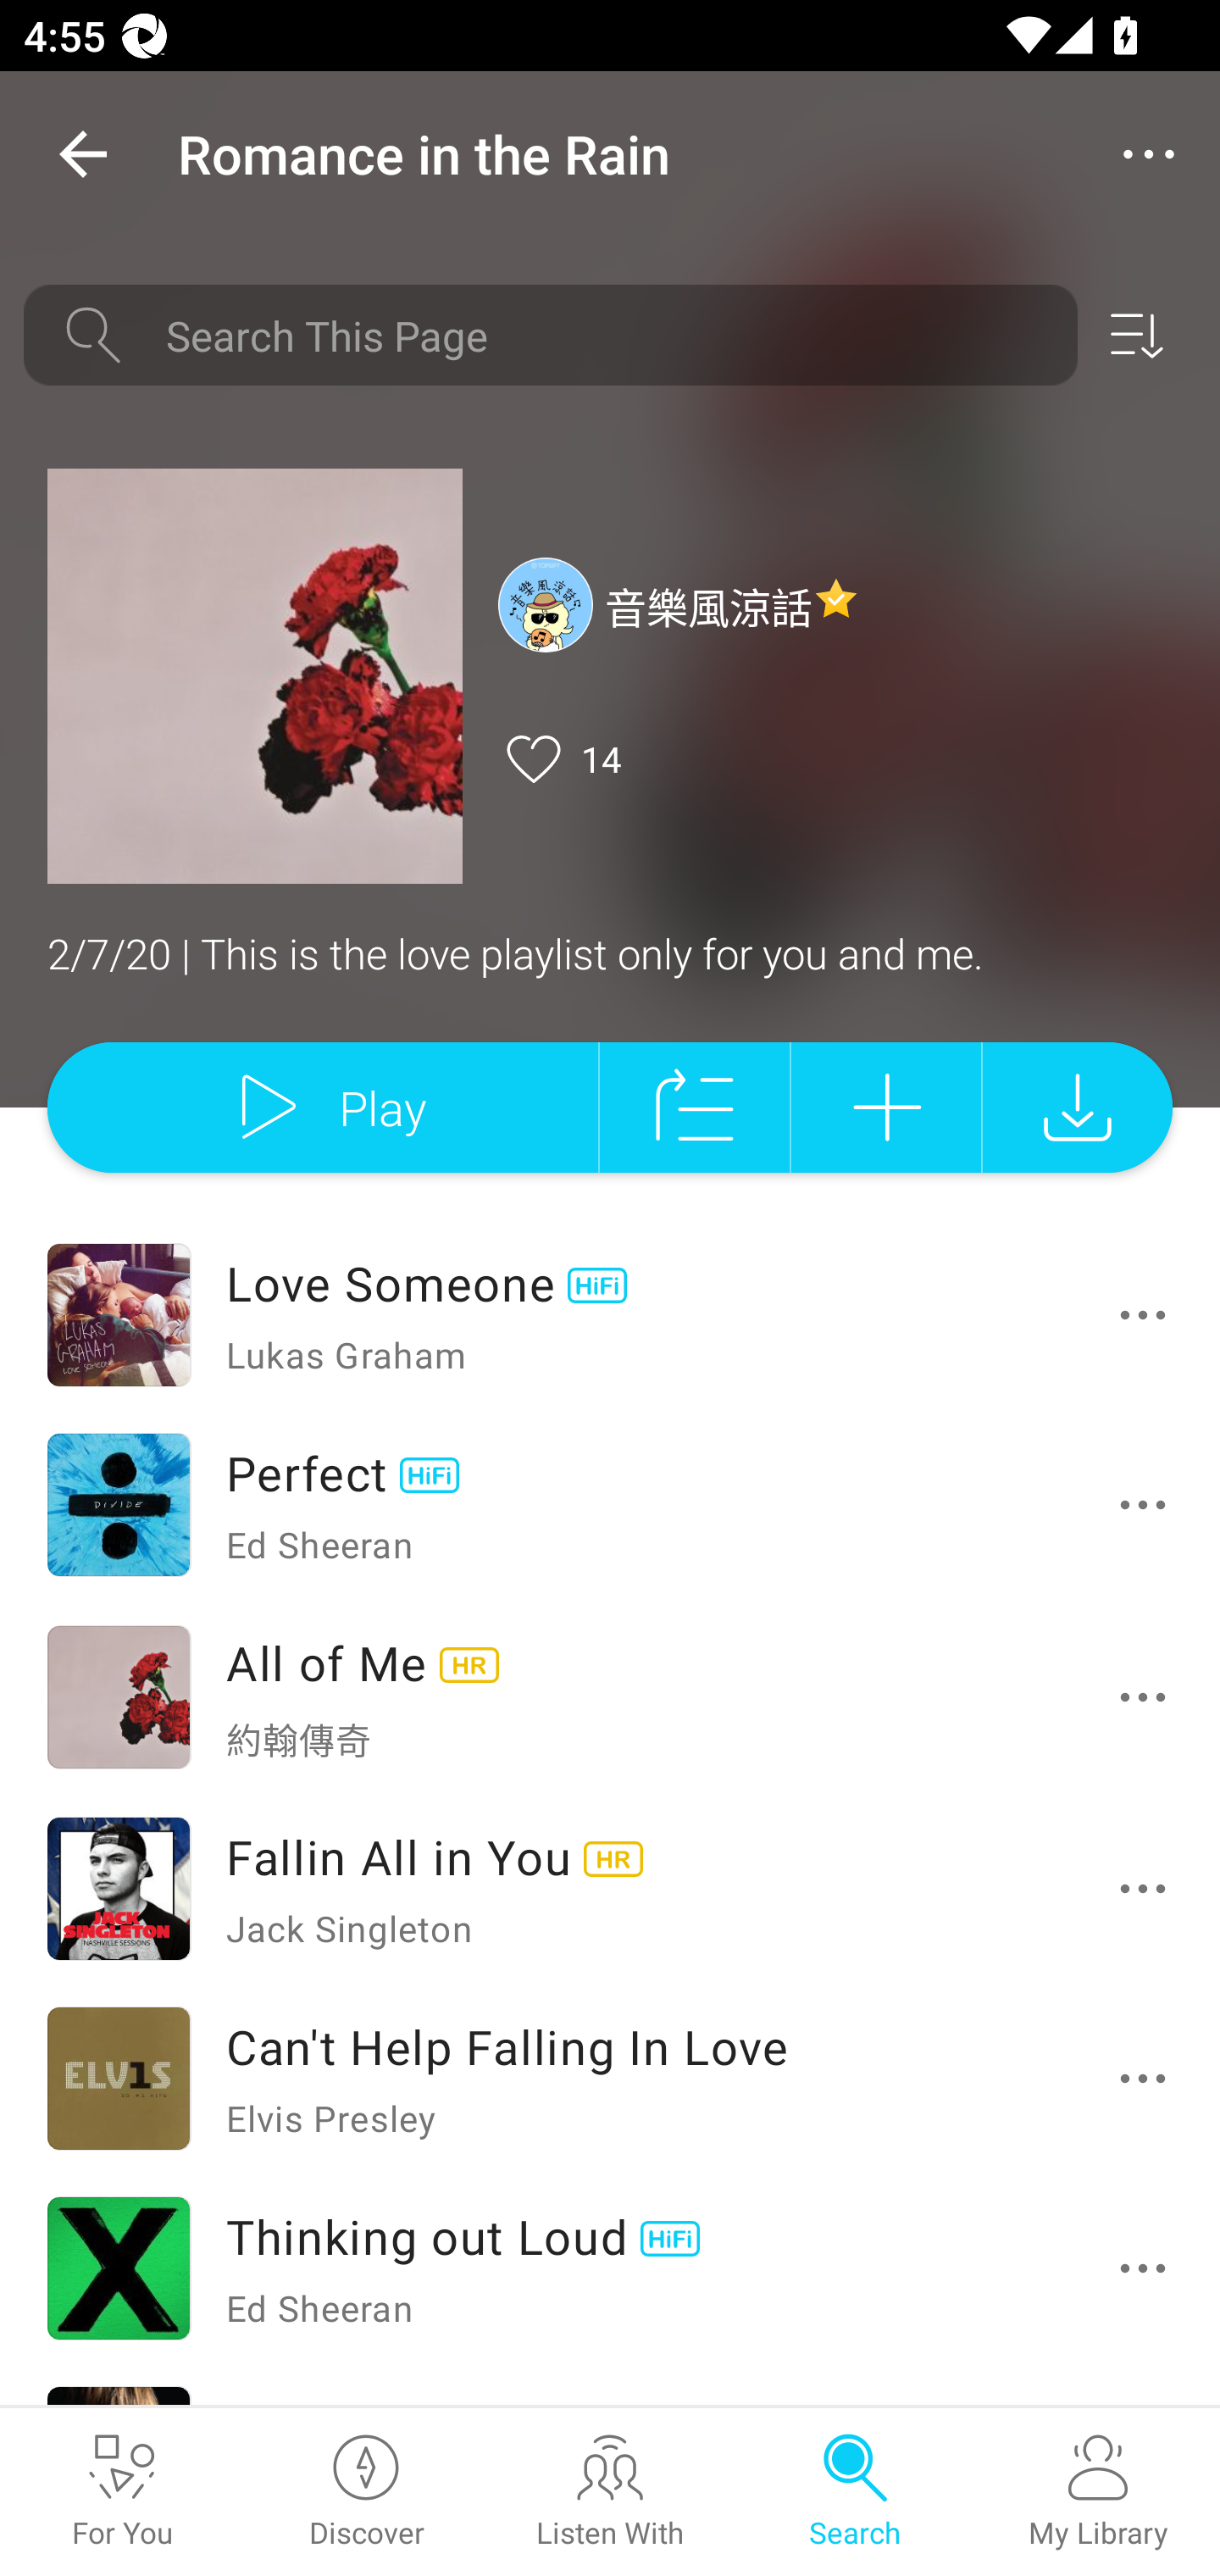 This screenshot has height=2576, width=1220. What do you see at coordinates (886, 1108) in the screenshot?
I see `加入至歌單` at bounding box center [886, 1108].